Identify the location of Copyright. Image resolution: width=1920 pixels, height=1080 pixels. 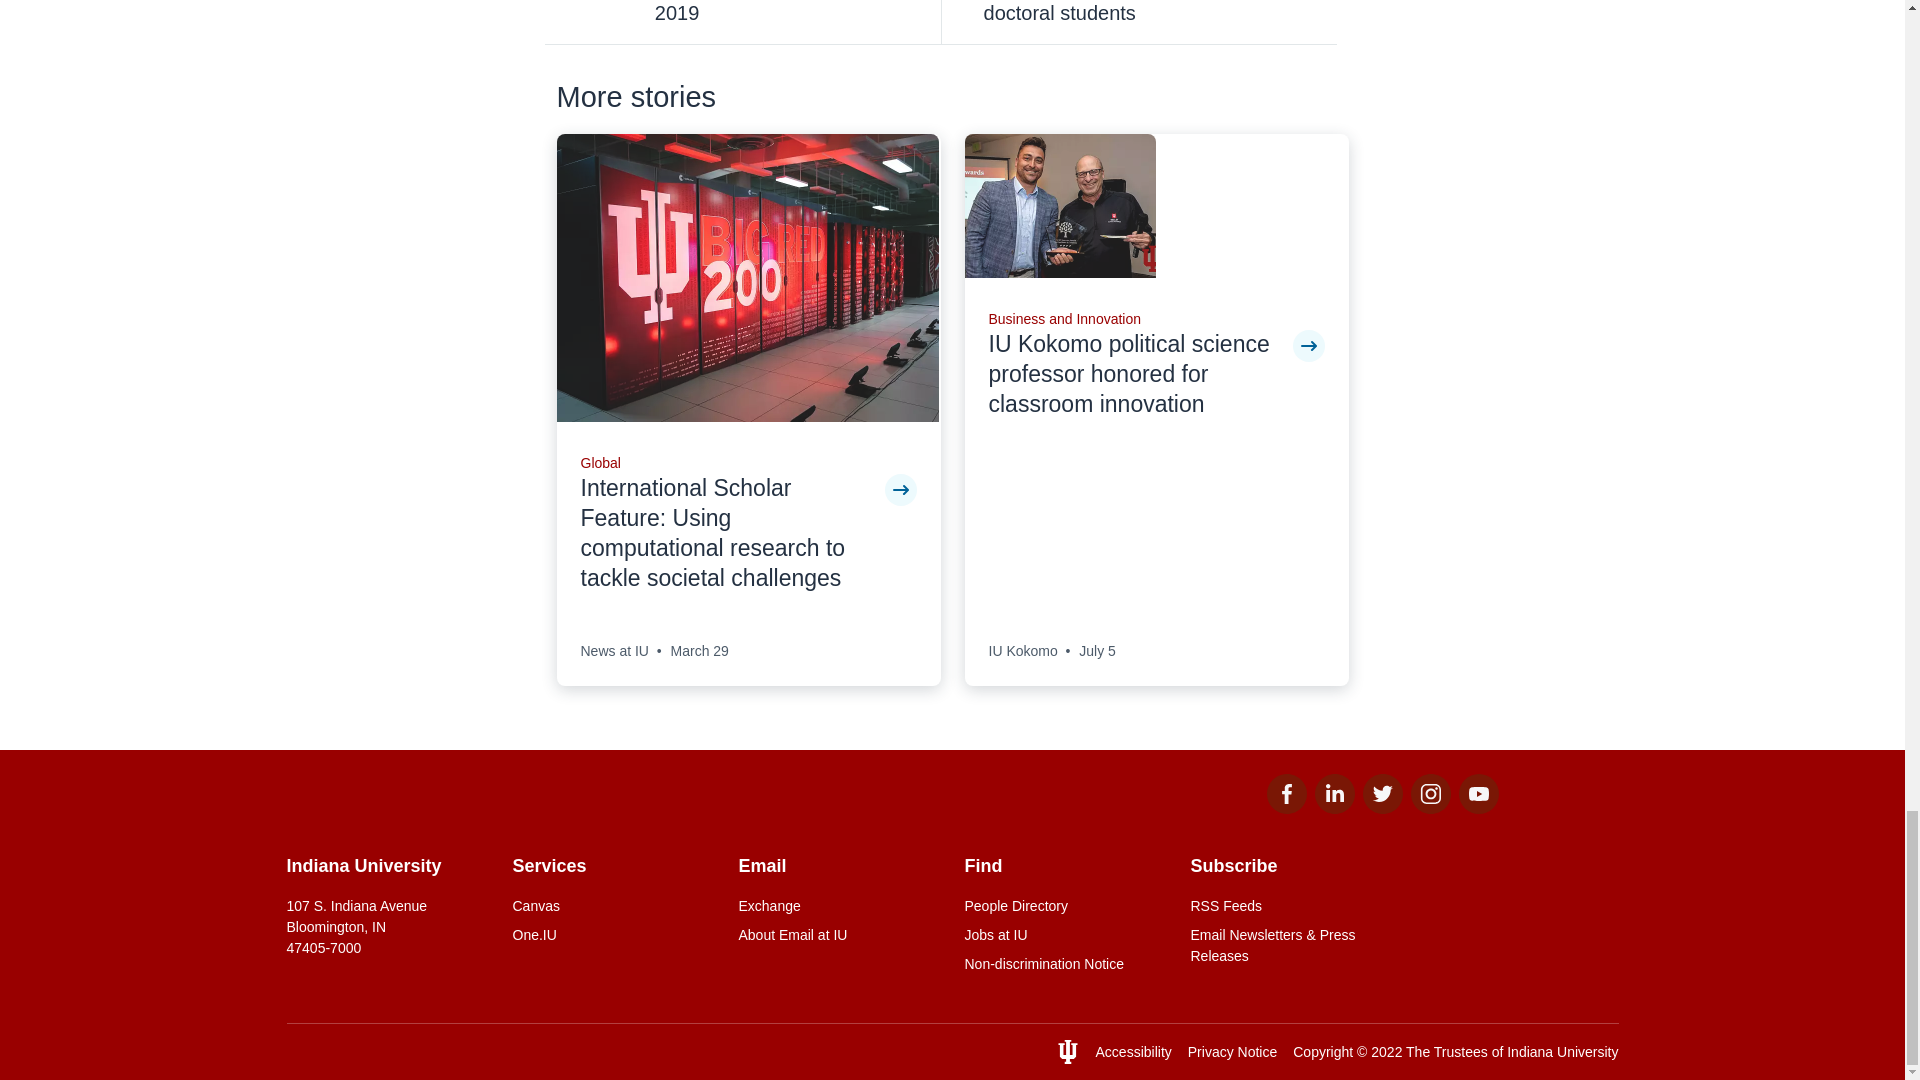
(1322, 1052).